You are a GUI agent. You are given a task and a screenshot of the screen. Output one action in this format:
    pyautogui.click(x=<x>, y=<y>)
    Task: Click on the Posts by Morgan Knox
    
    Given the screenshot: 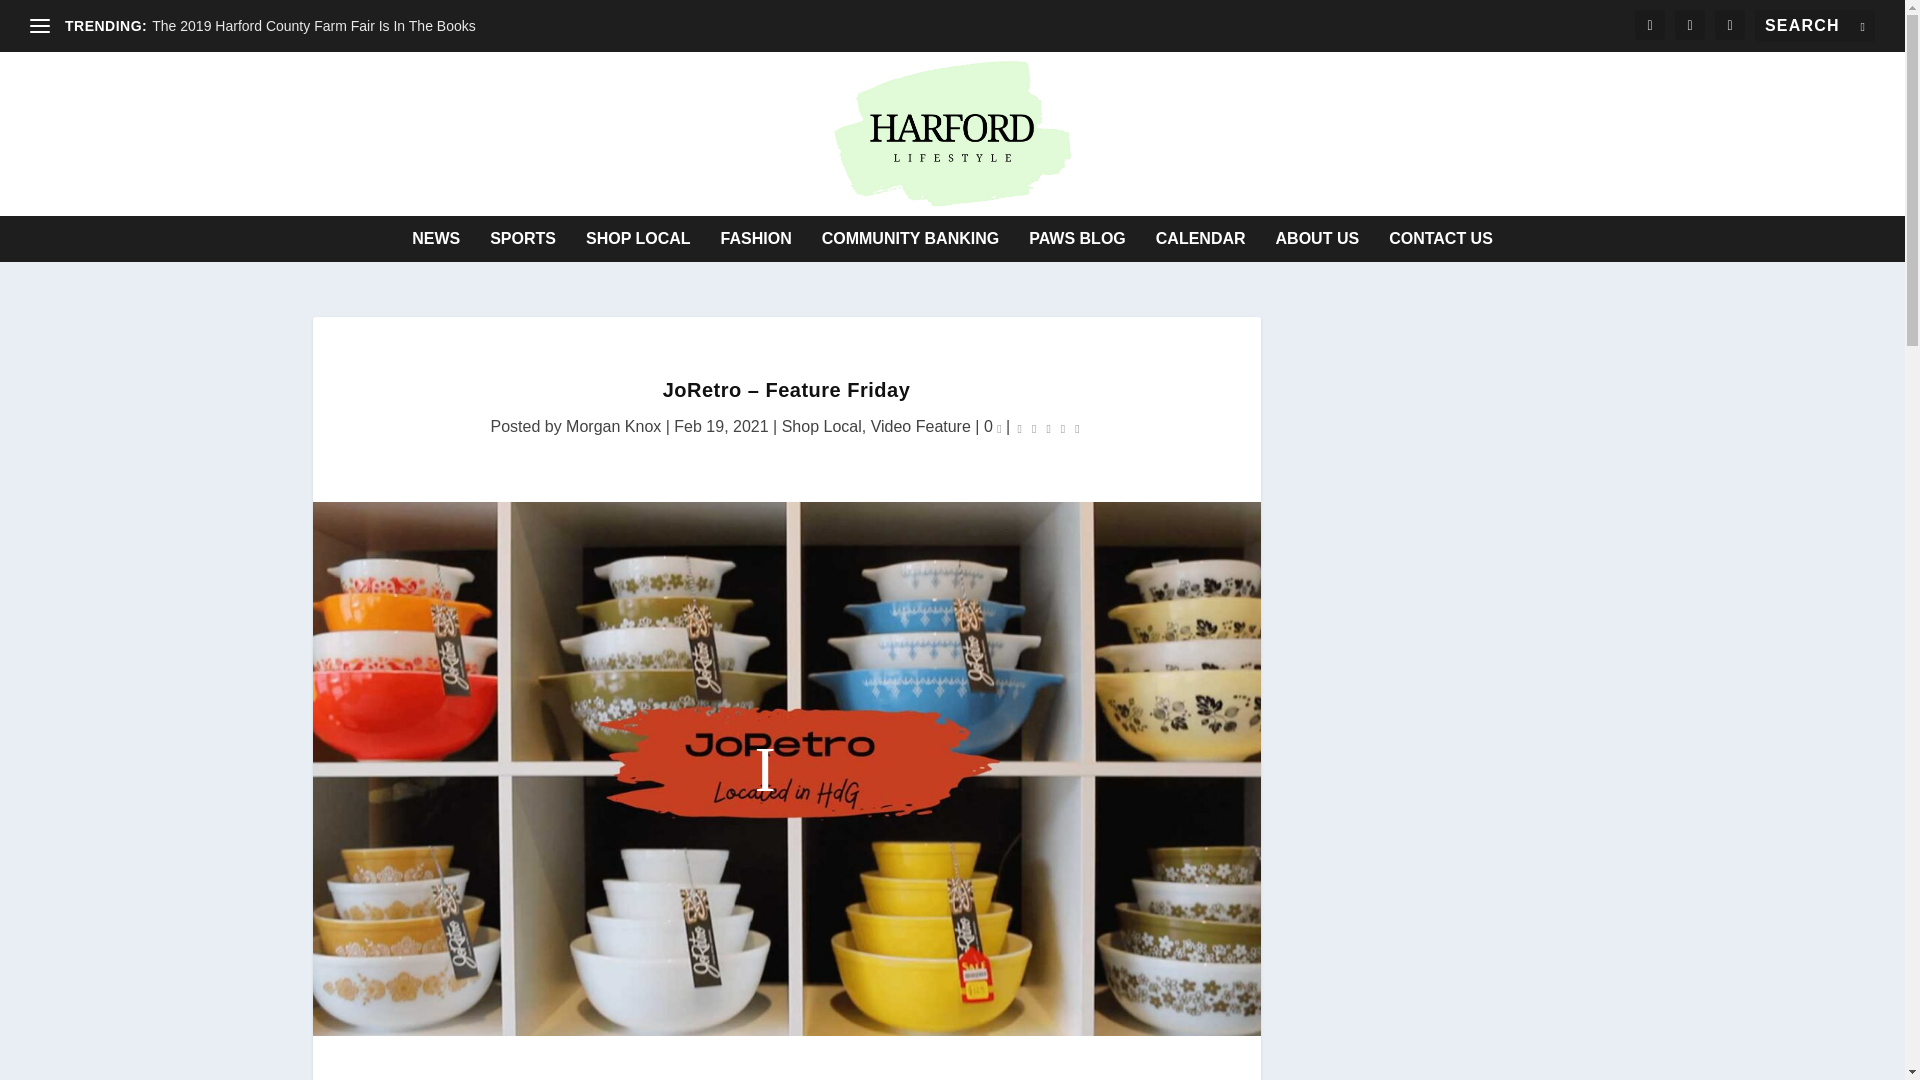 What is the action you would take?
    pyautogui.click(x=613, y=426)
    